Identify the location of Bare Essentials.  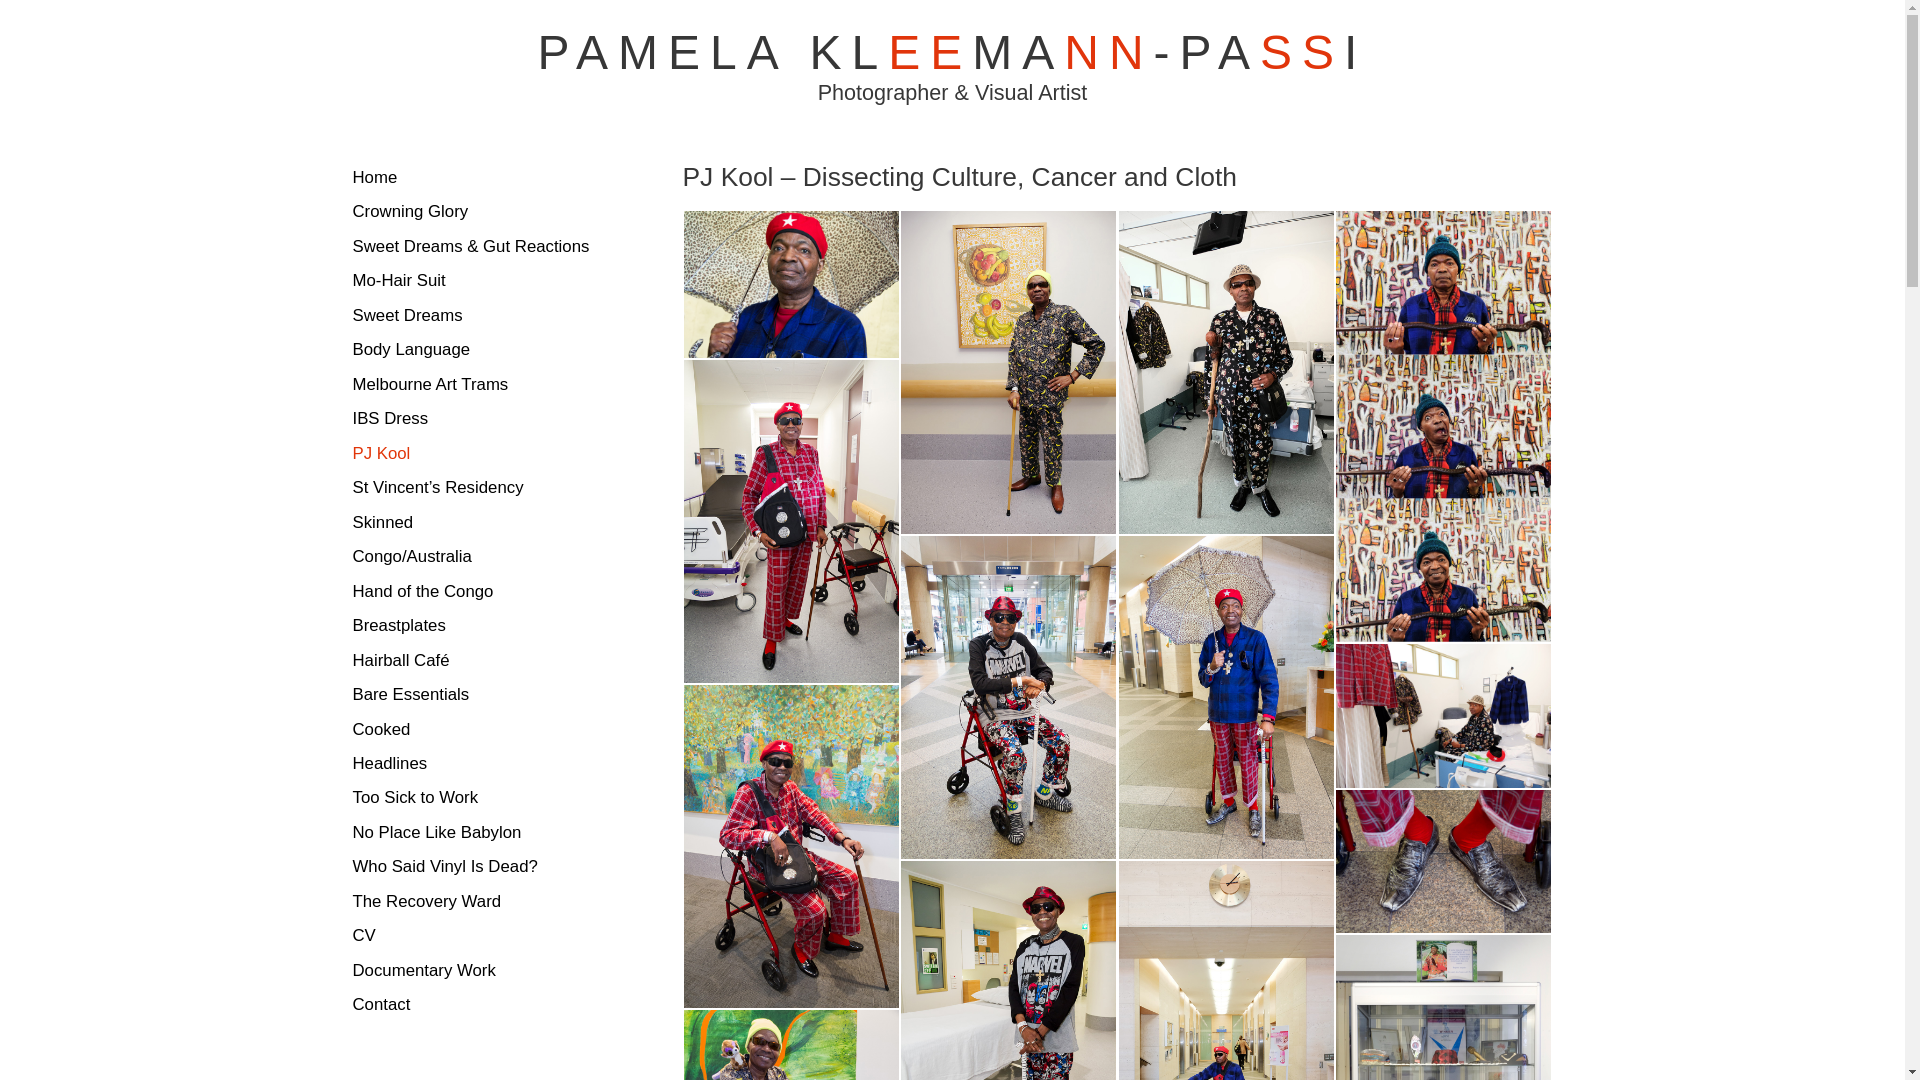
(477, 695).